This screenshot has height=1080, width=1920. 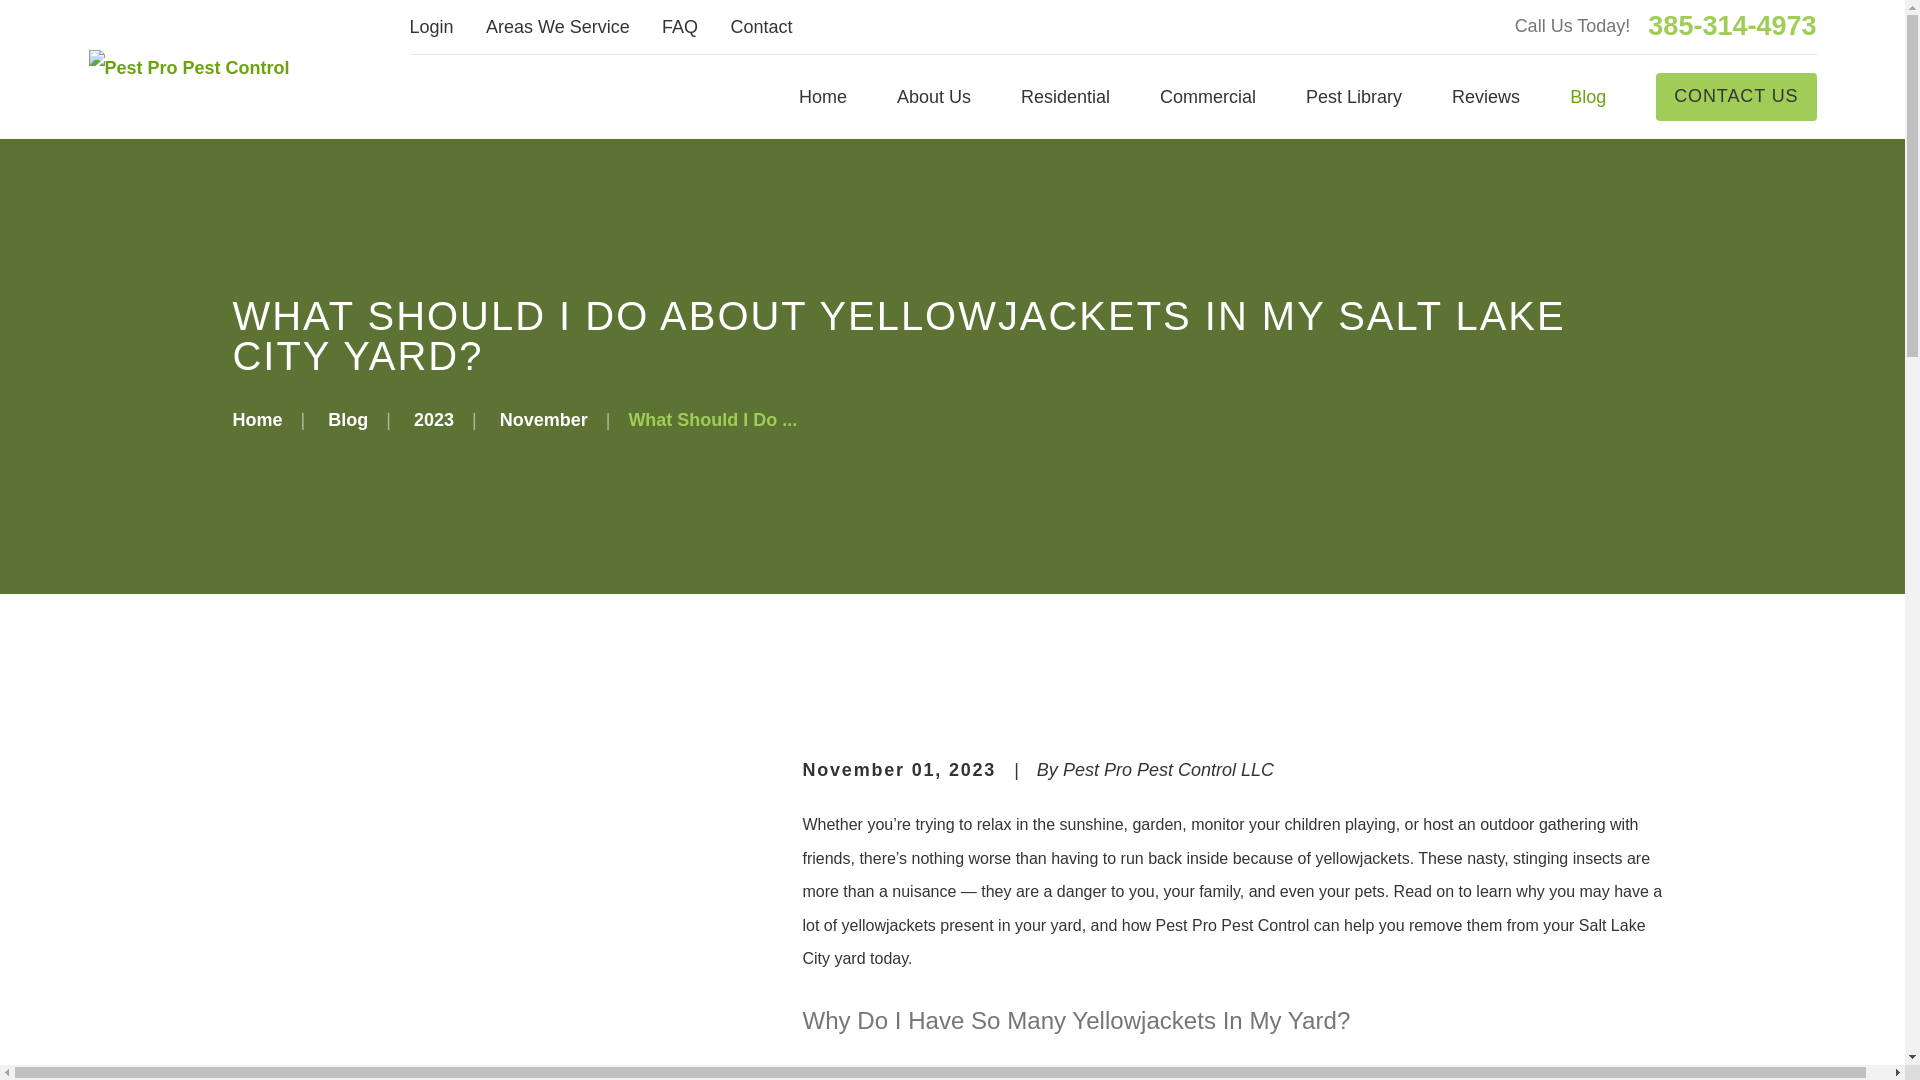 What do you see at coordinates (1732, 26) in the screenshot?
I see `385-314-4973` at bounding box center [1732, 26].